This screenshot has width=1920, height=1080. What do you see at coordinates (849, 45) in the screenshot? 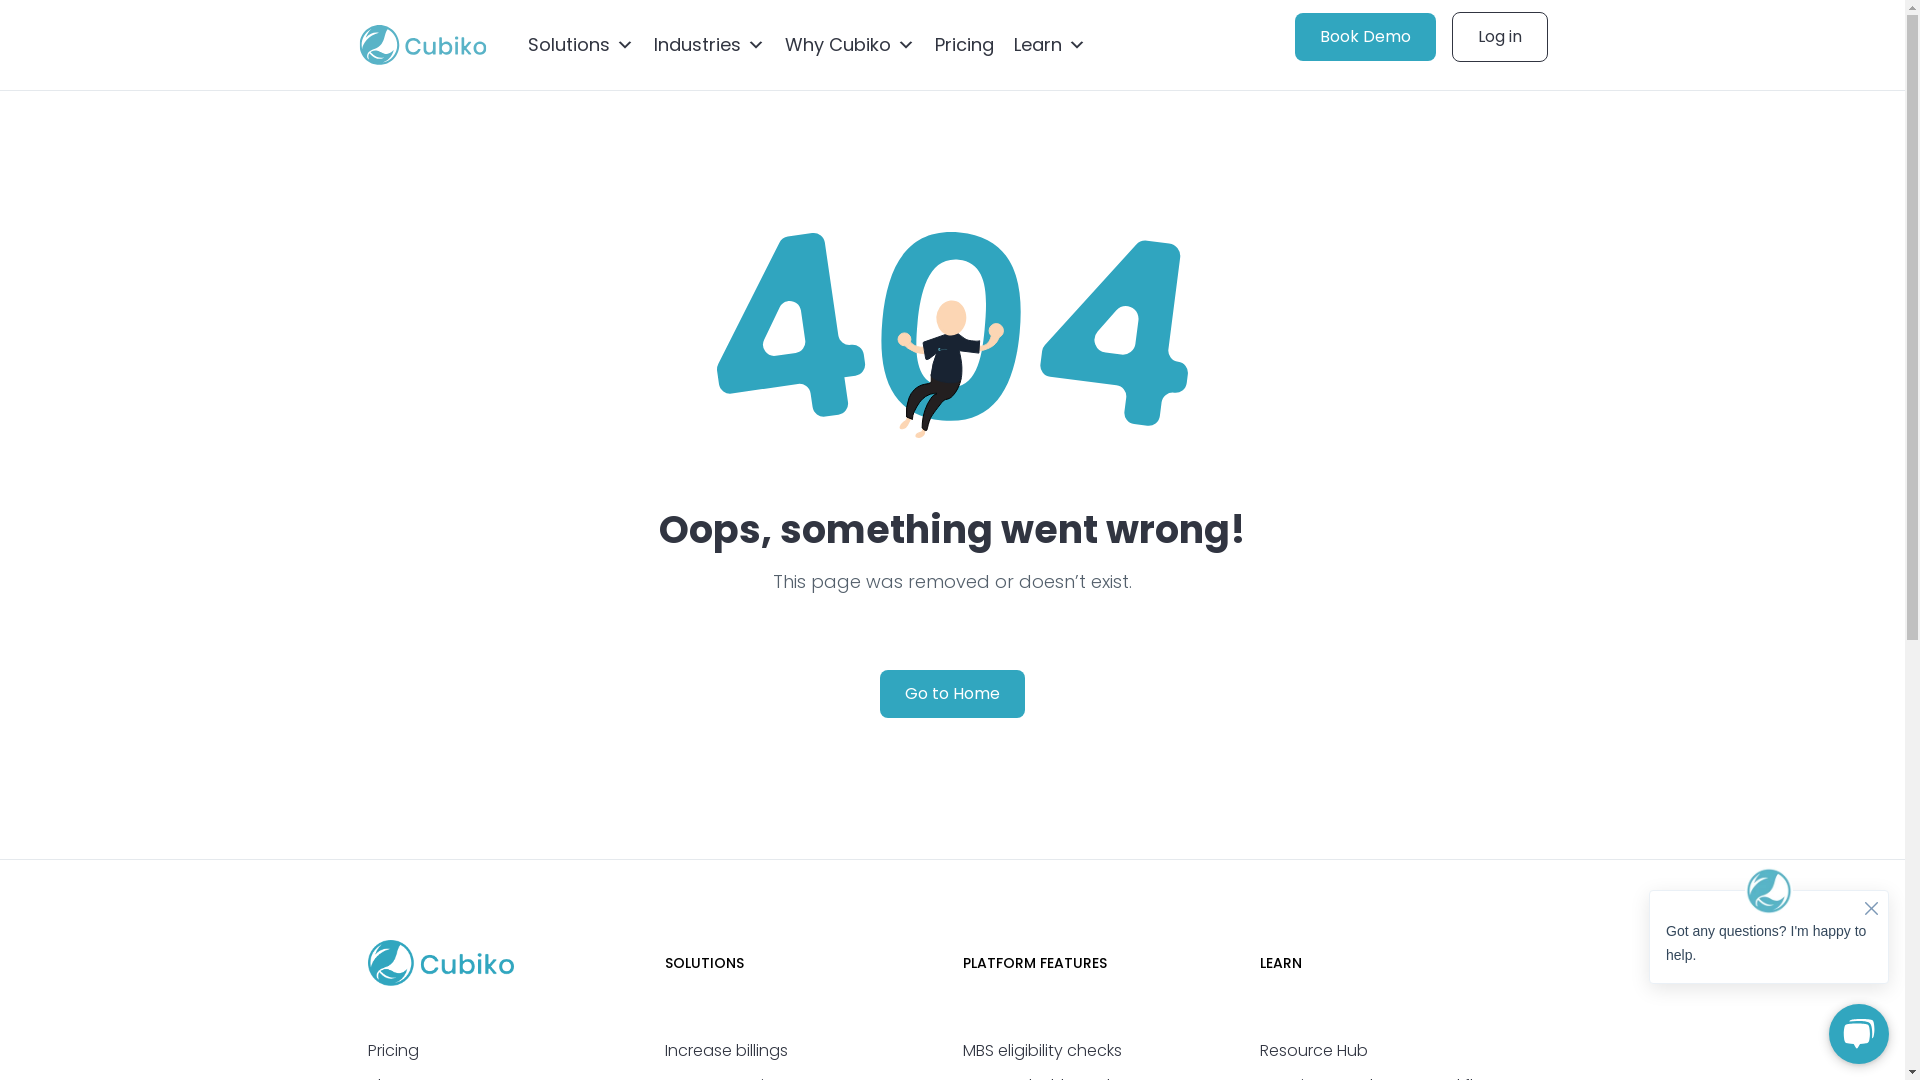
I see `Why Cubiko` at bounding box center [849, 45].